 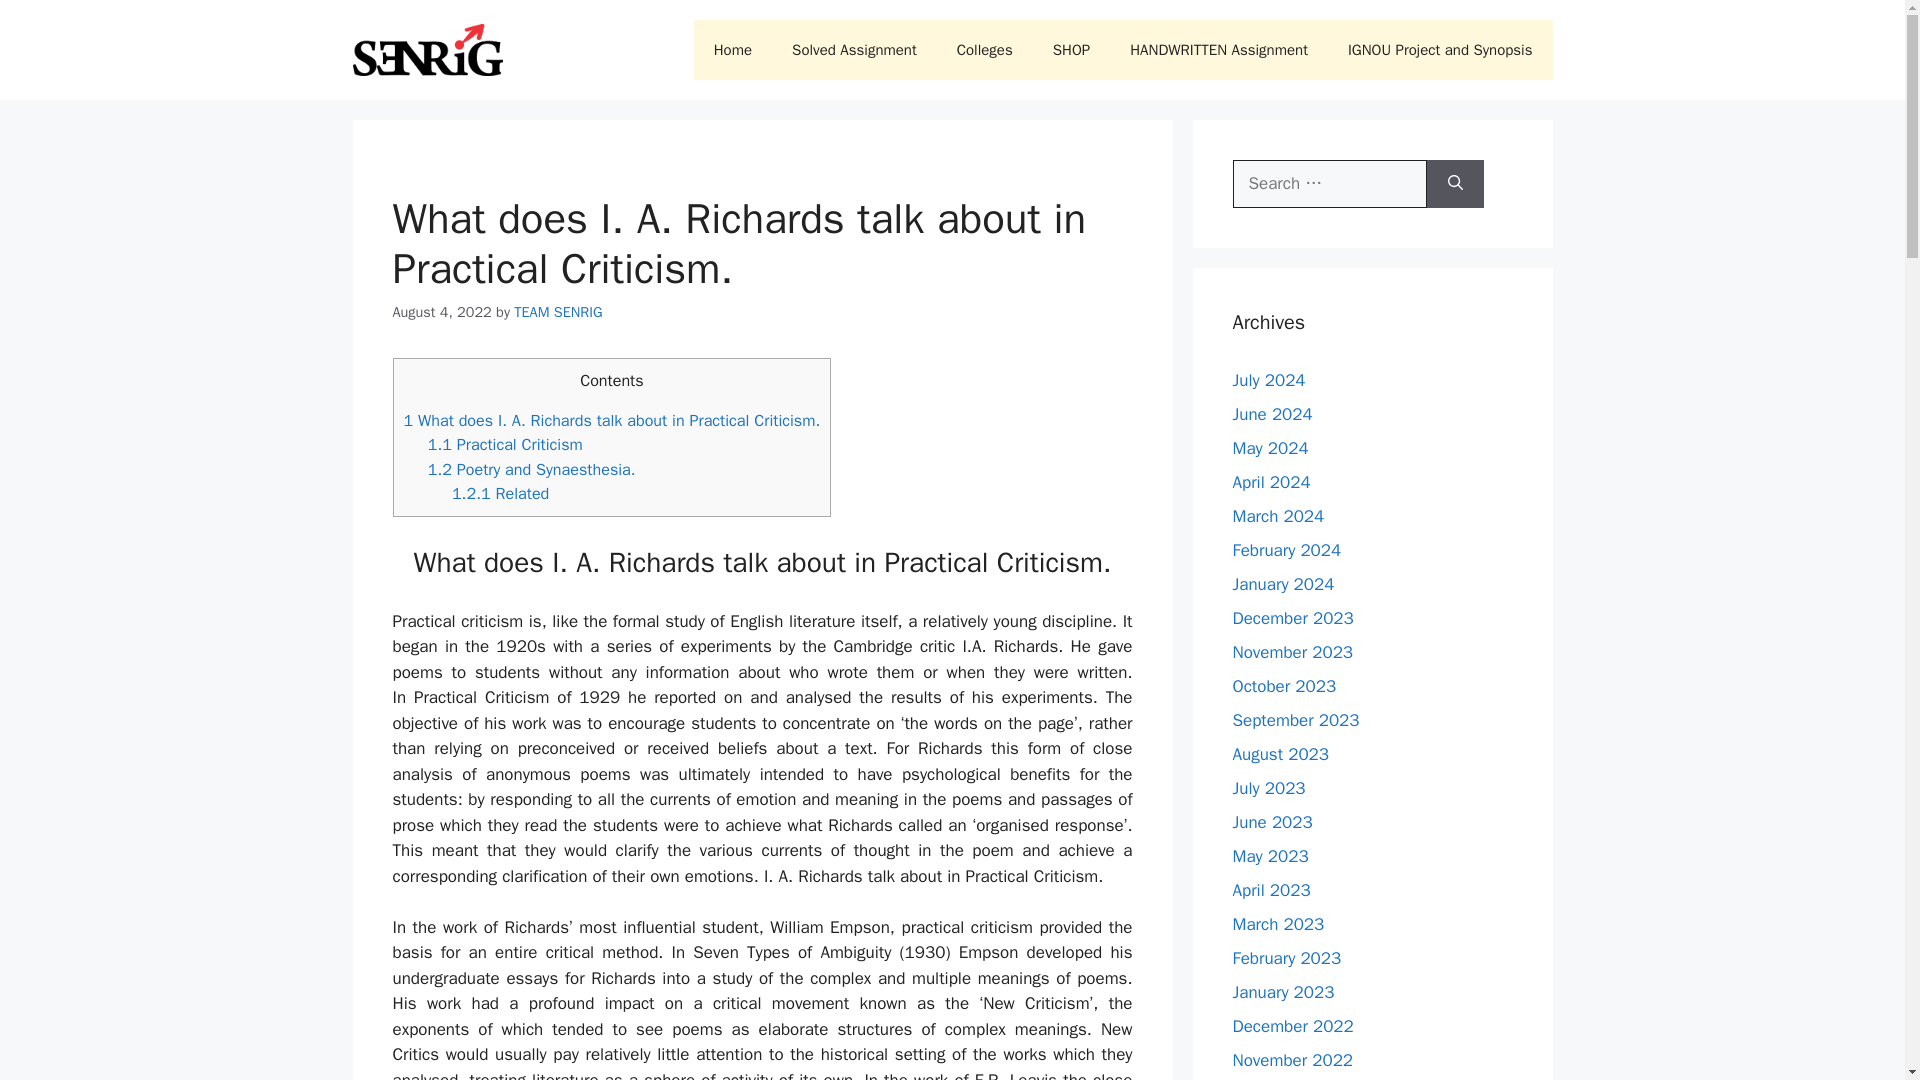 I want to click on May 2023, so click(x=1270, y=856).